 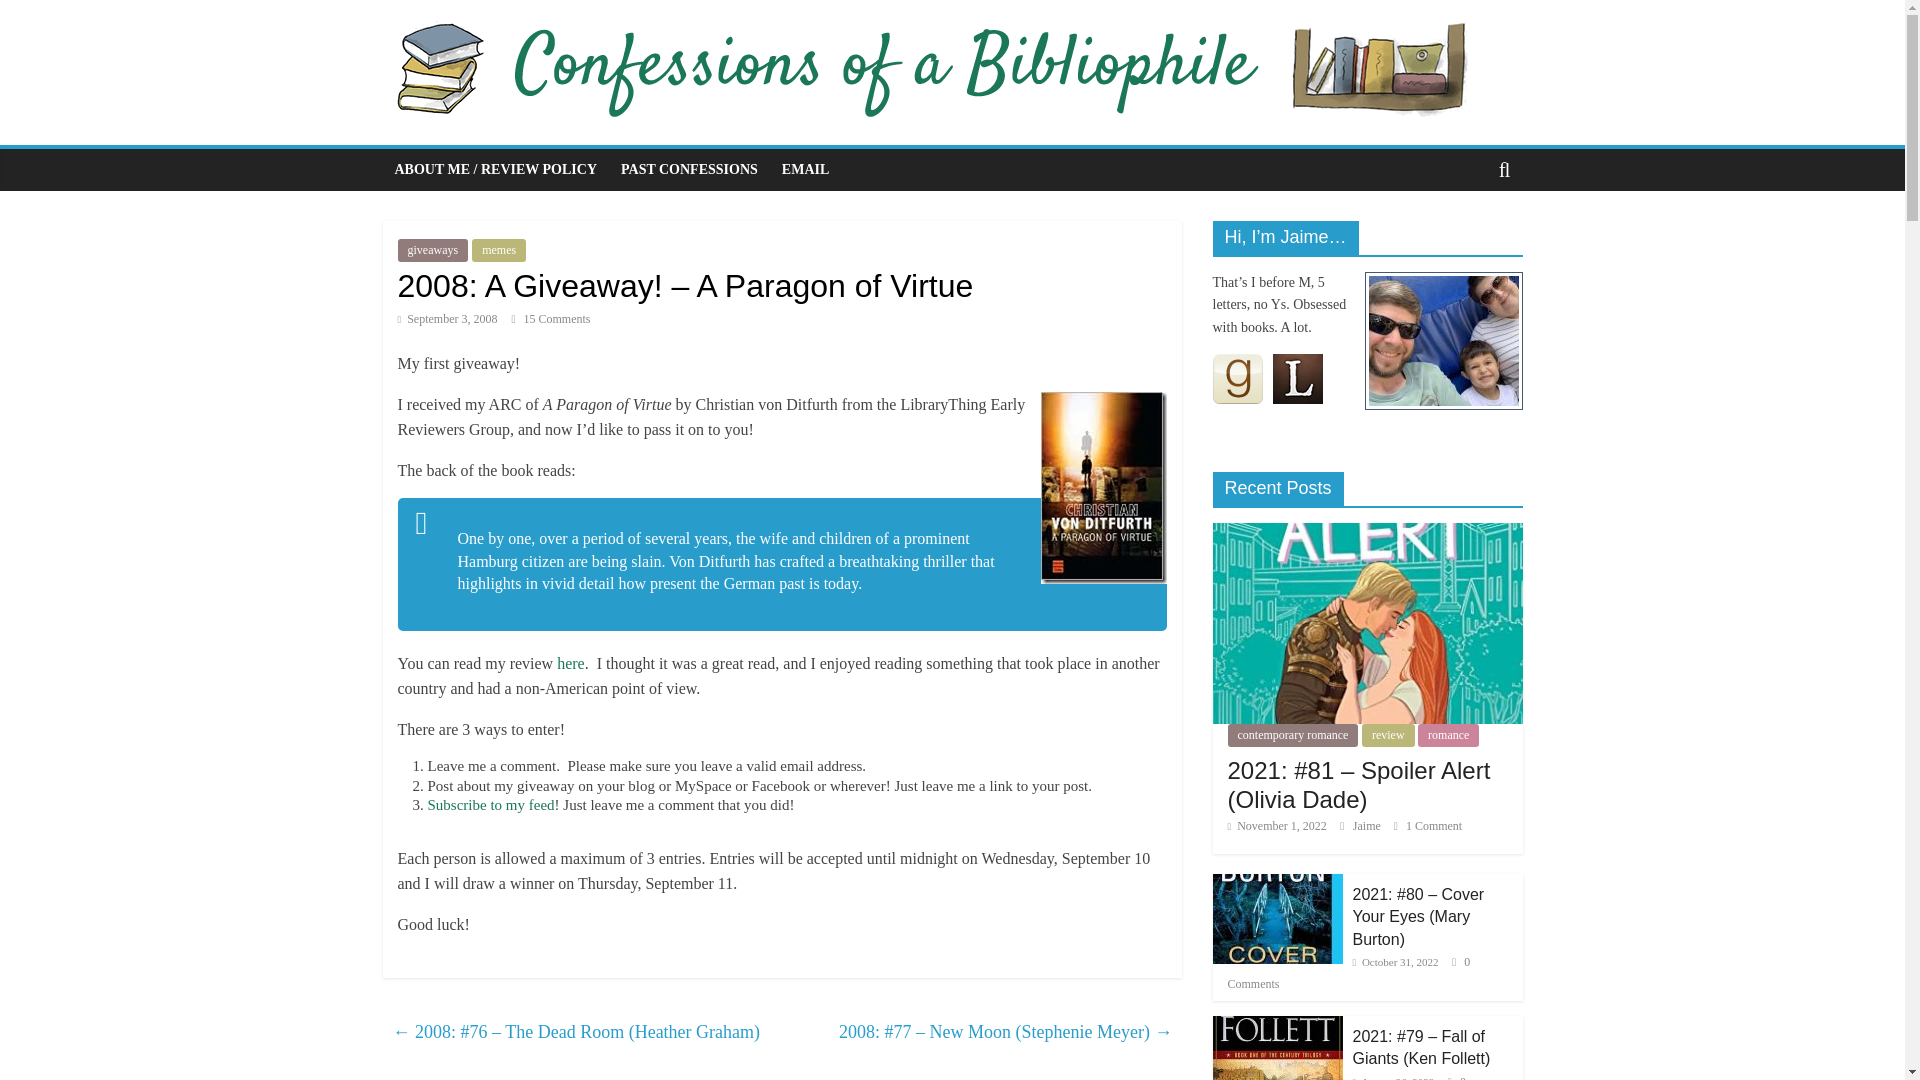 I want to click on Subscribe to my feed, so click(x=491, y=805).